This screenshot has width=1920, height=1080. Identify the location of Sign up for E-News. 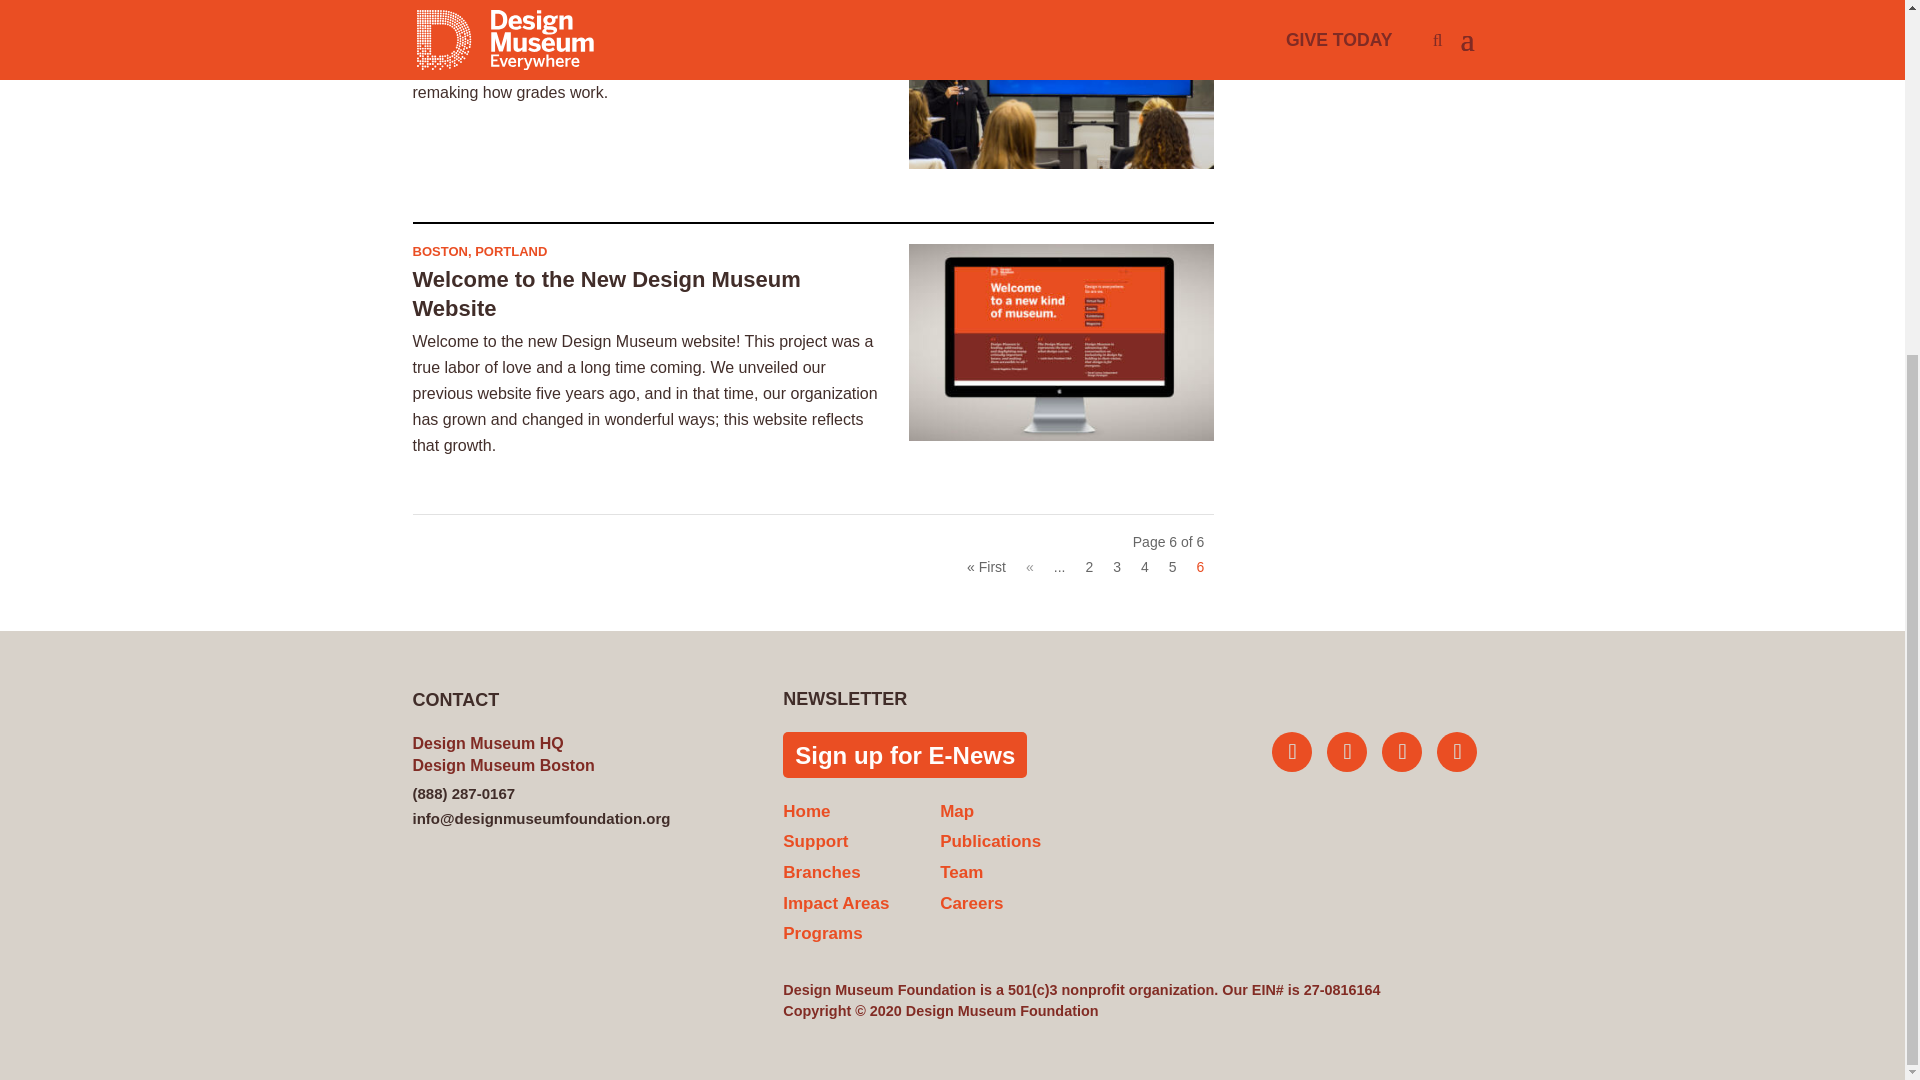
(905, 754).